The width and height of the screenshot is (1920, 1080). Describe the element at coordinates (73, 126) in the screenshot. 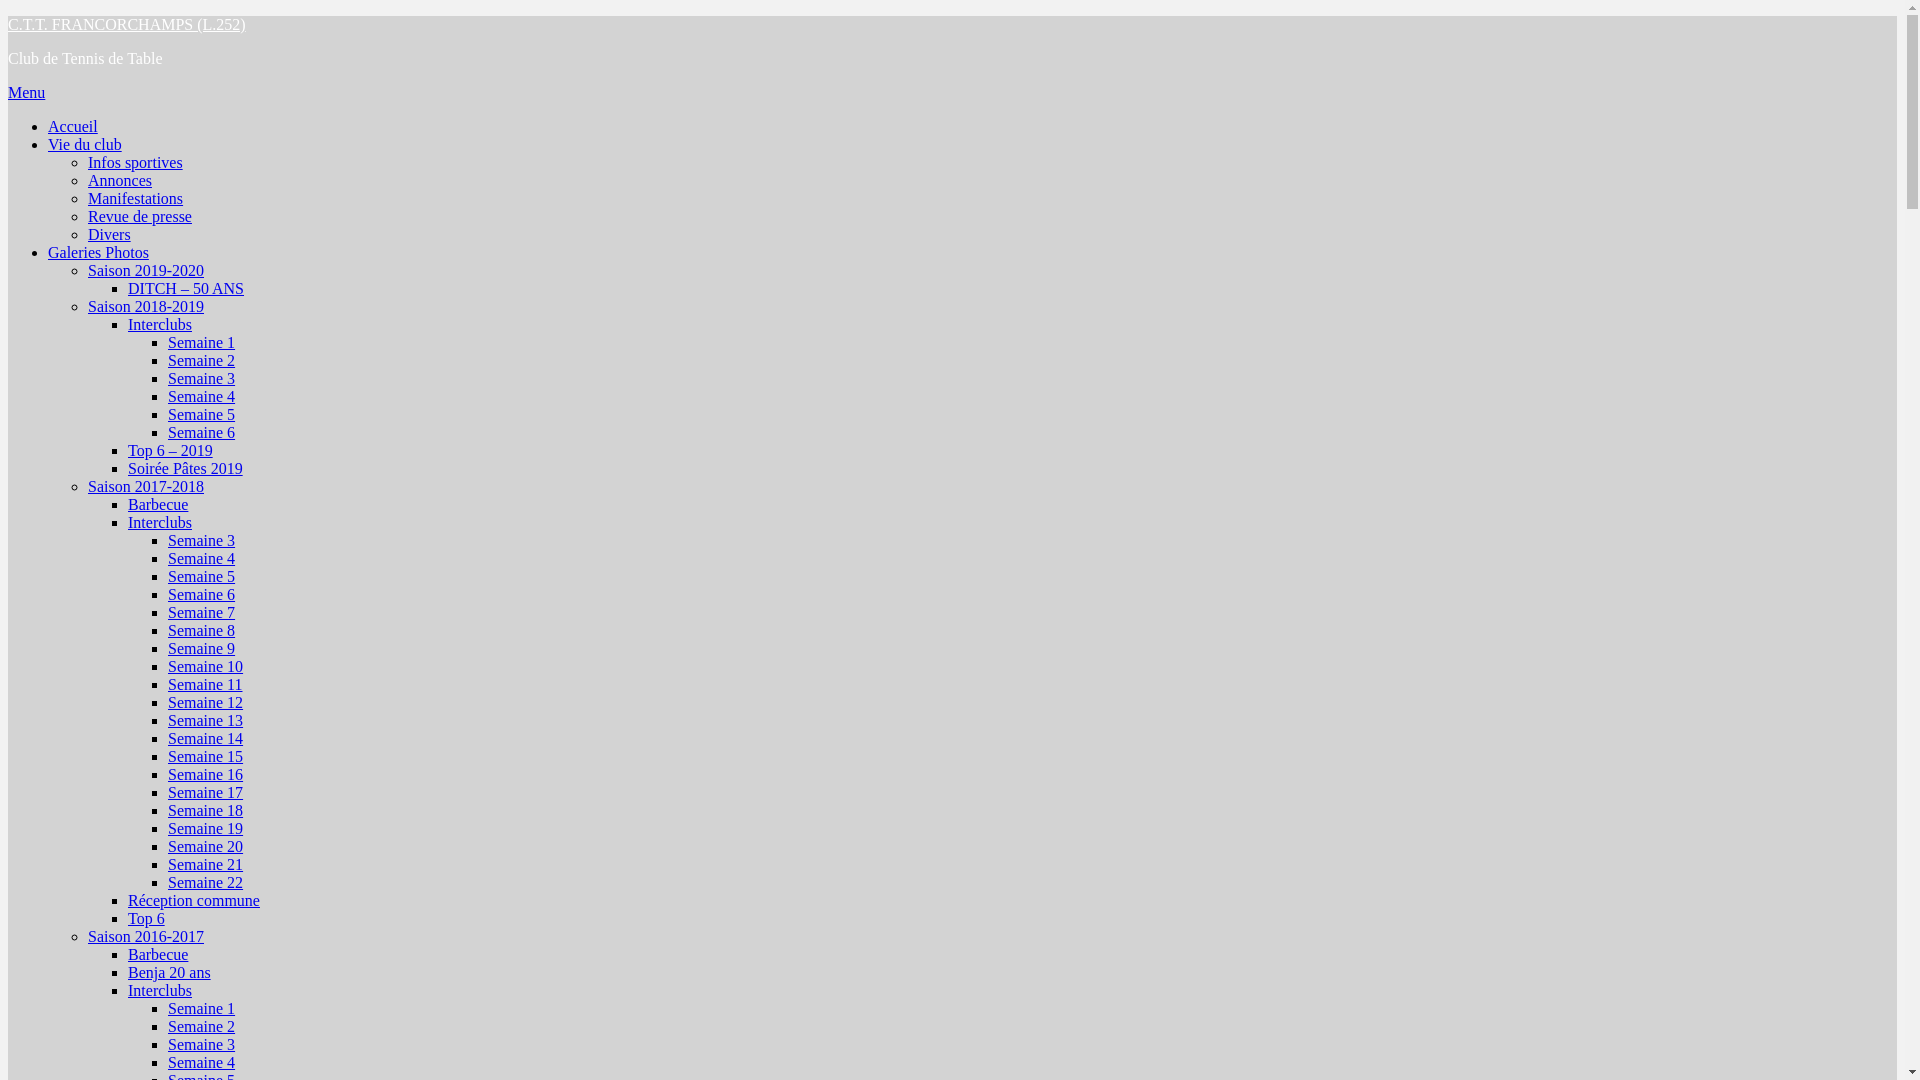

I see `Accueil` at that location.